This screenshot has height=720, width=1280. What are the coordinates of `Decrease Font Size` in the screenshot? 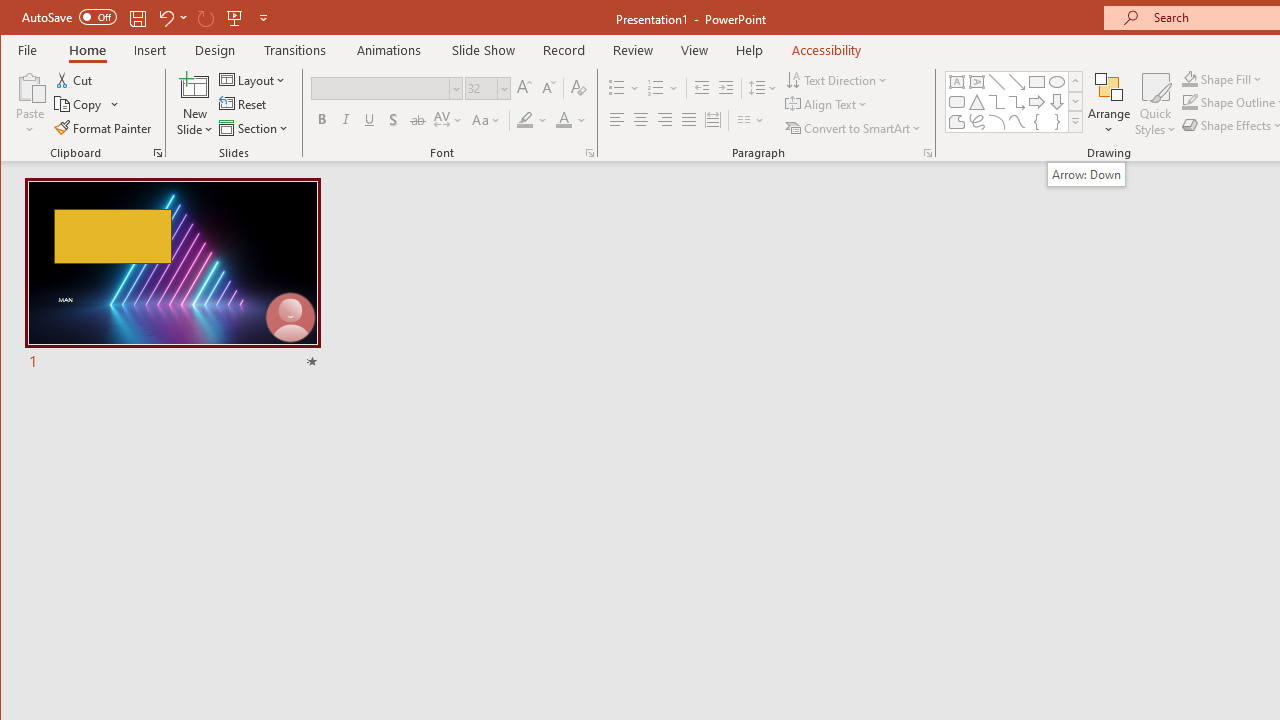 It's located at (548, 88).